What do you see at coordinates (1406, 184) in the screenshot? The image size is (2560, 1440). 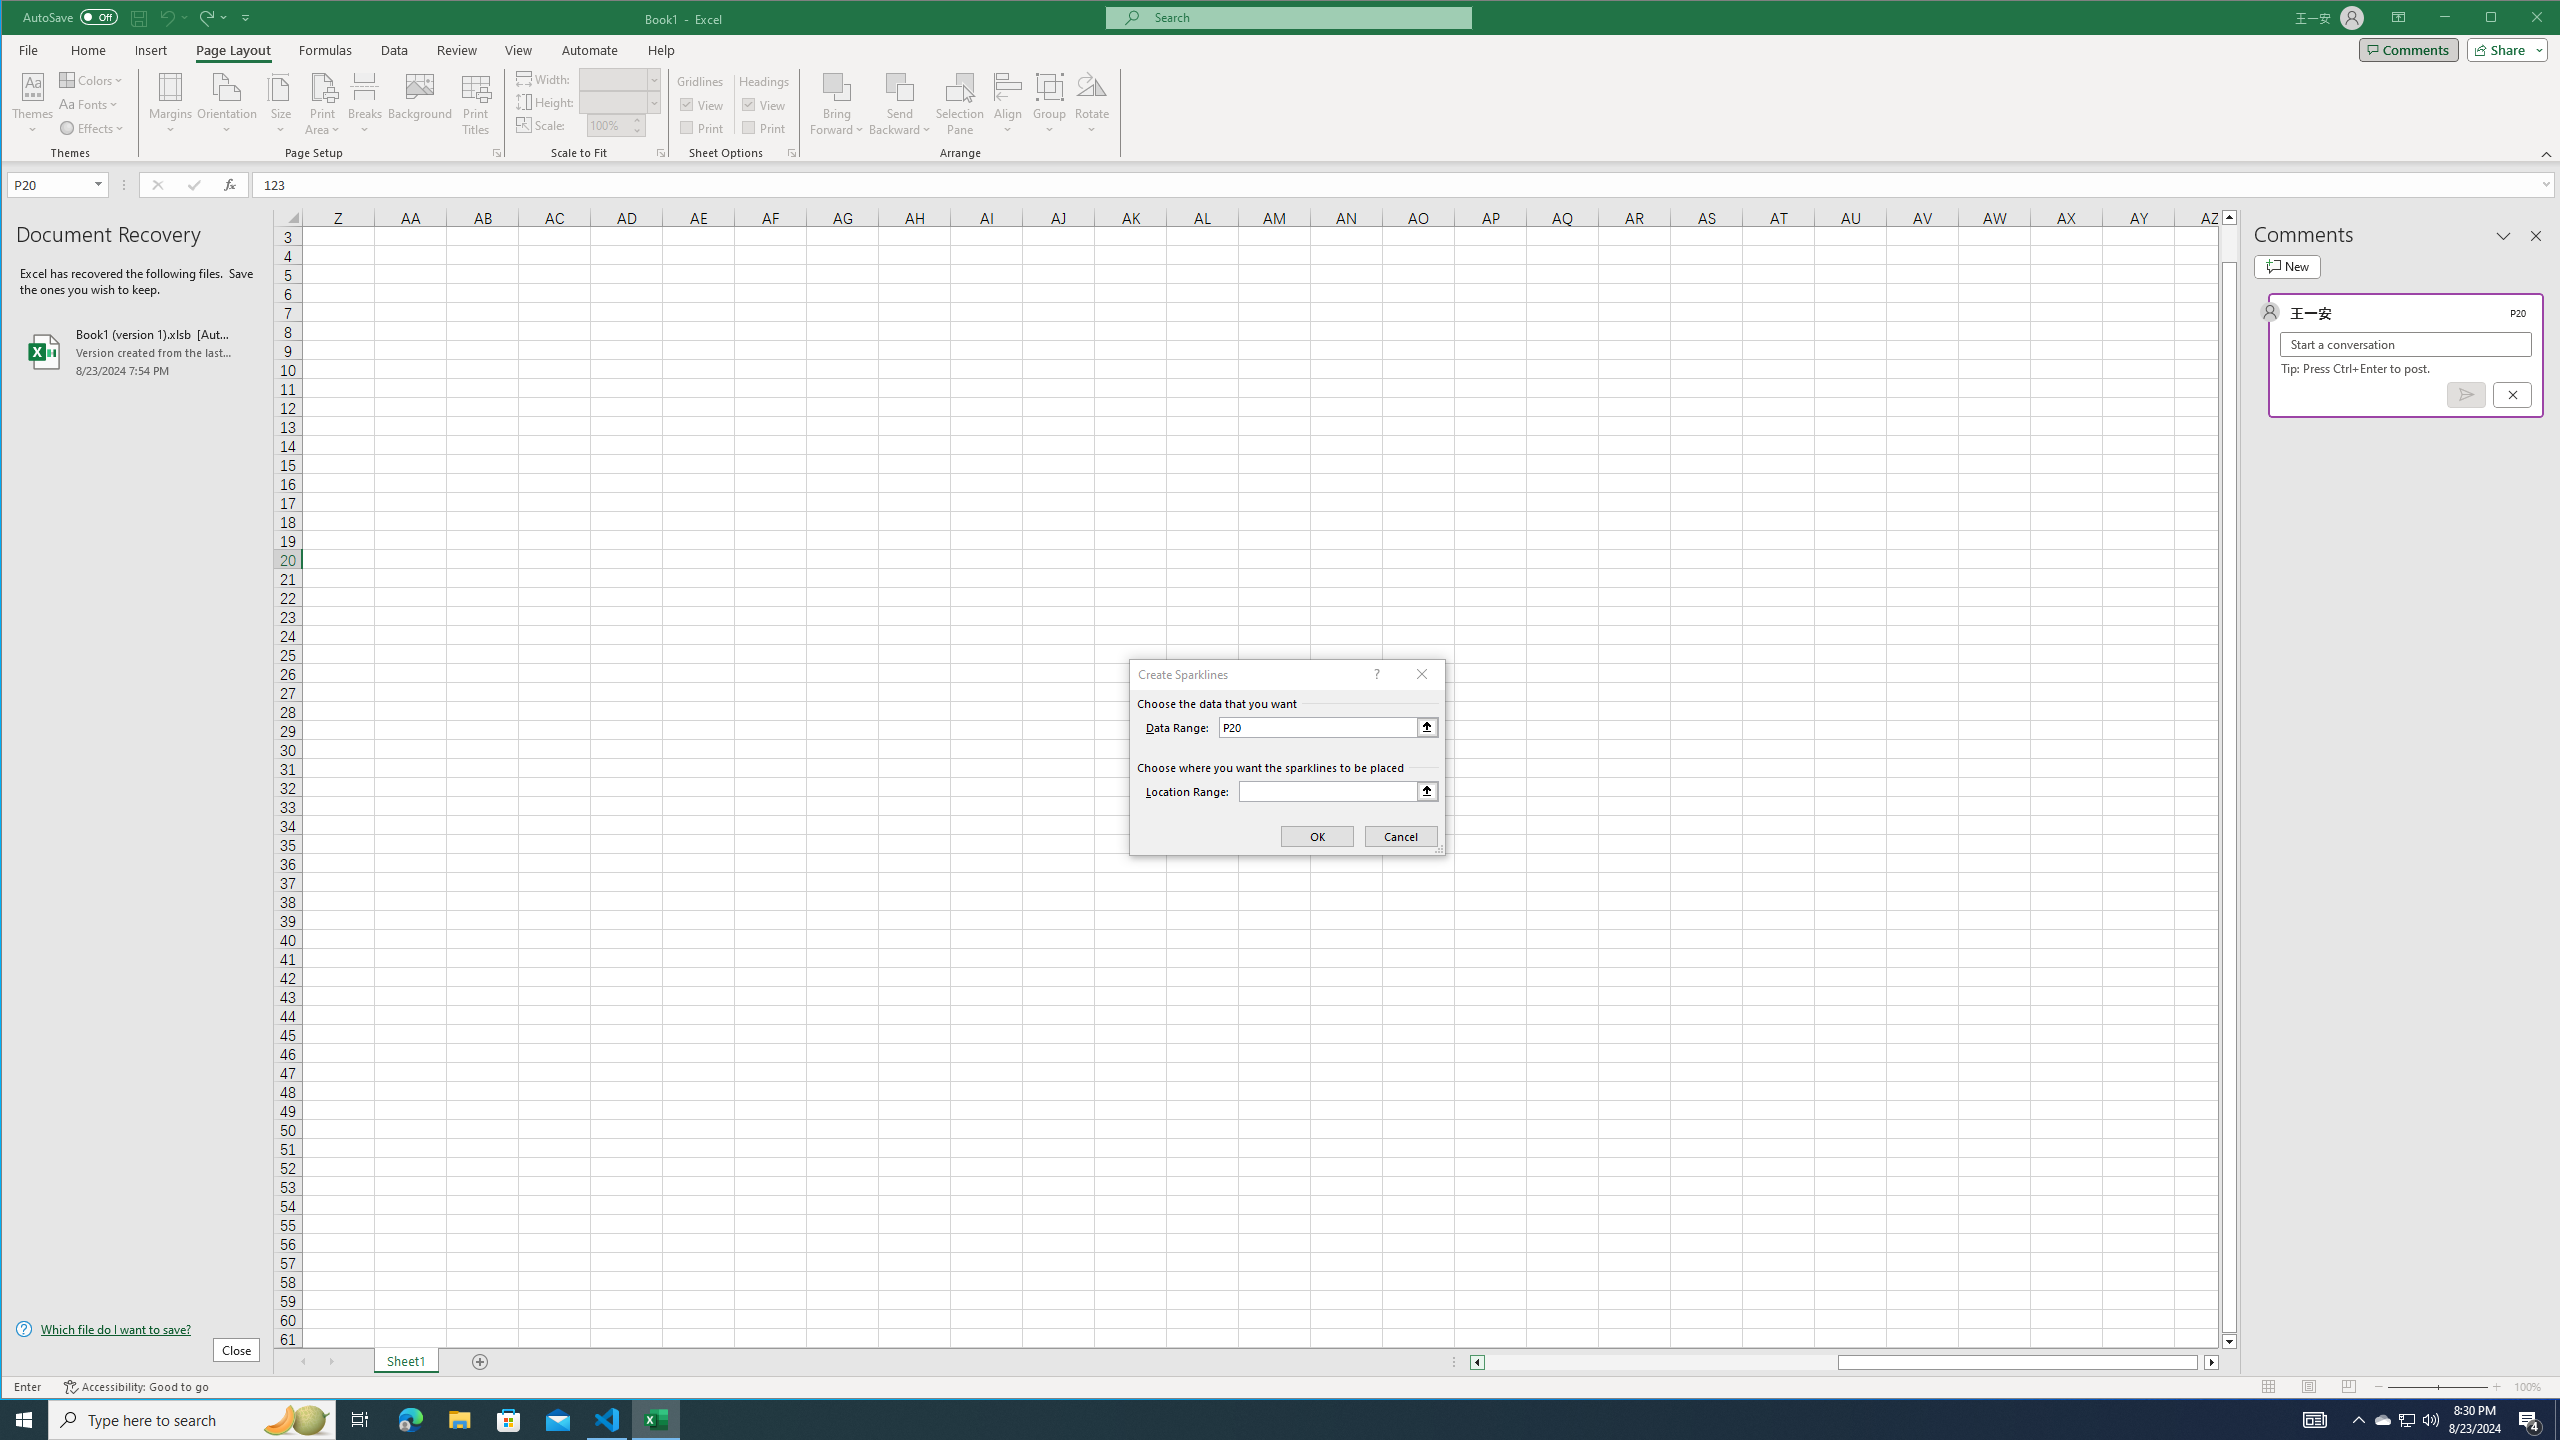 I see `Formula Bar` at bounding box center [1406, 184].